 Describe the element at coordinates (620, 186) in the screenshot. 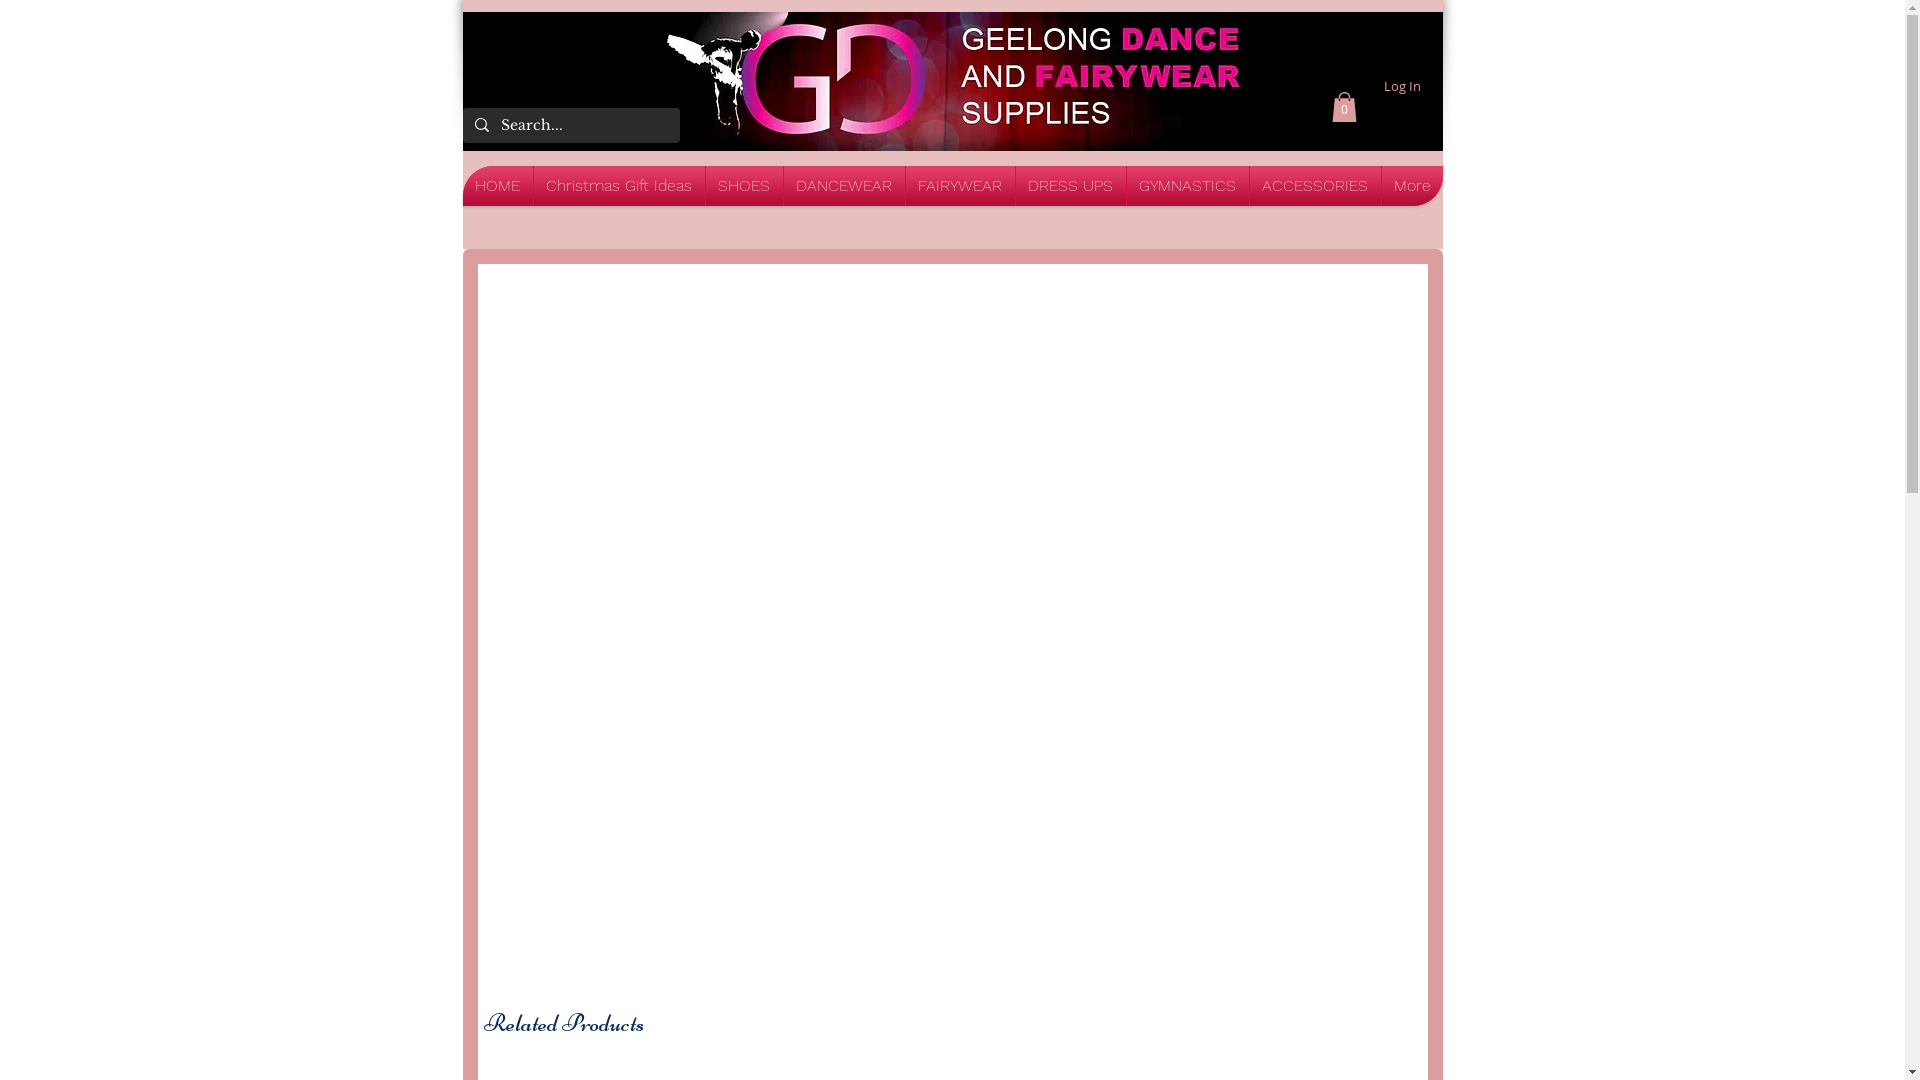

I see `Christmas Gift Ideas` at that location.